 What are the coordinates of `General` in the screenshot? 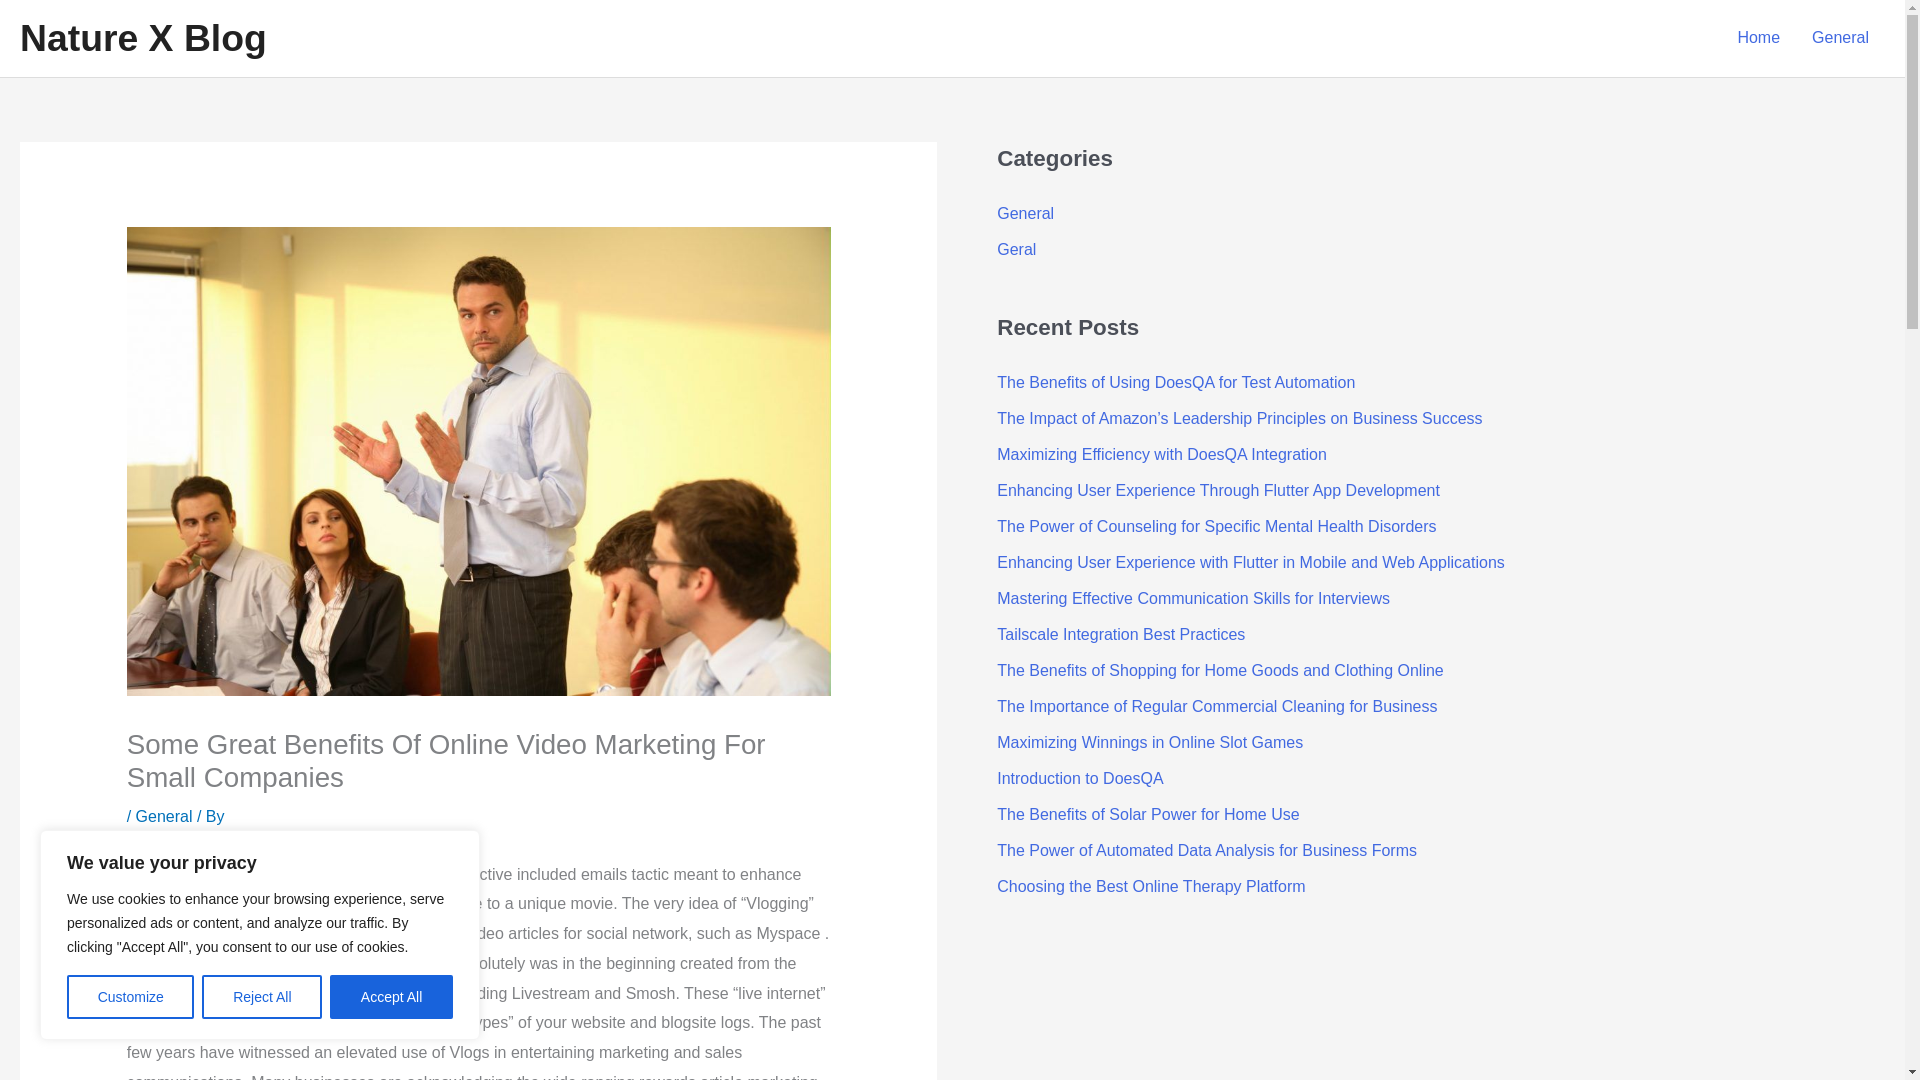 It's located at (1025, 214).